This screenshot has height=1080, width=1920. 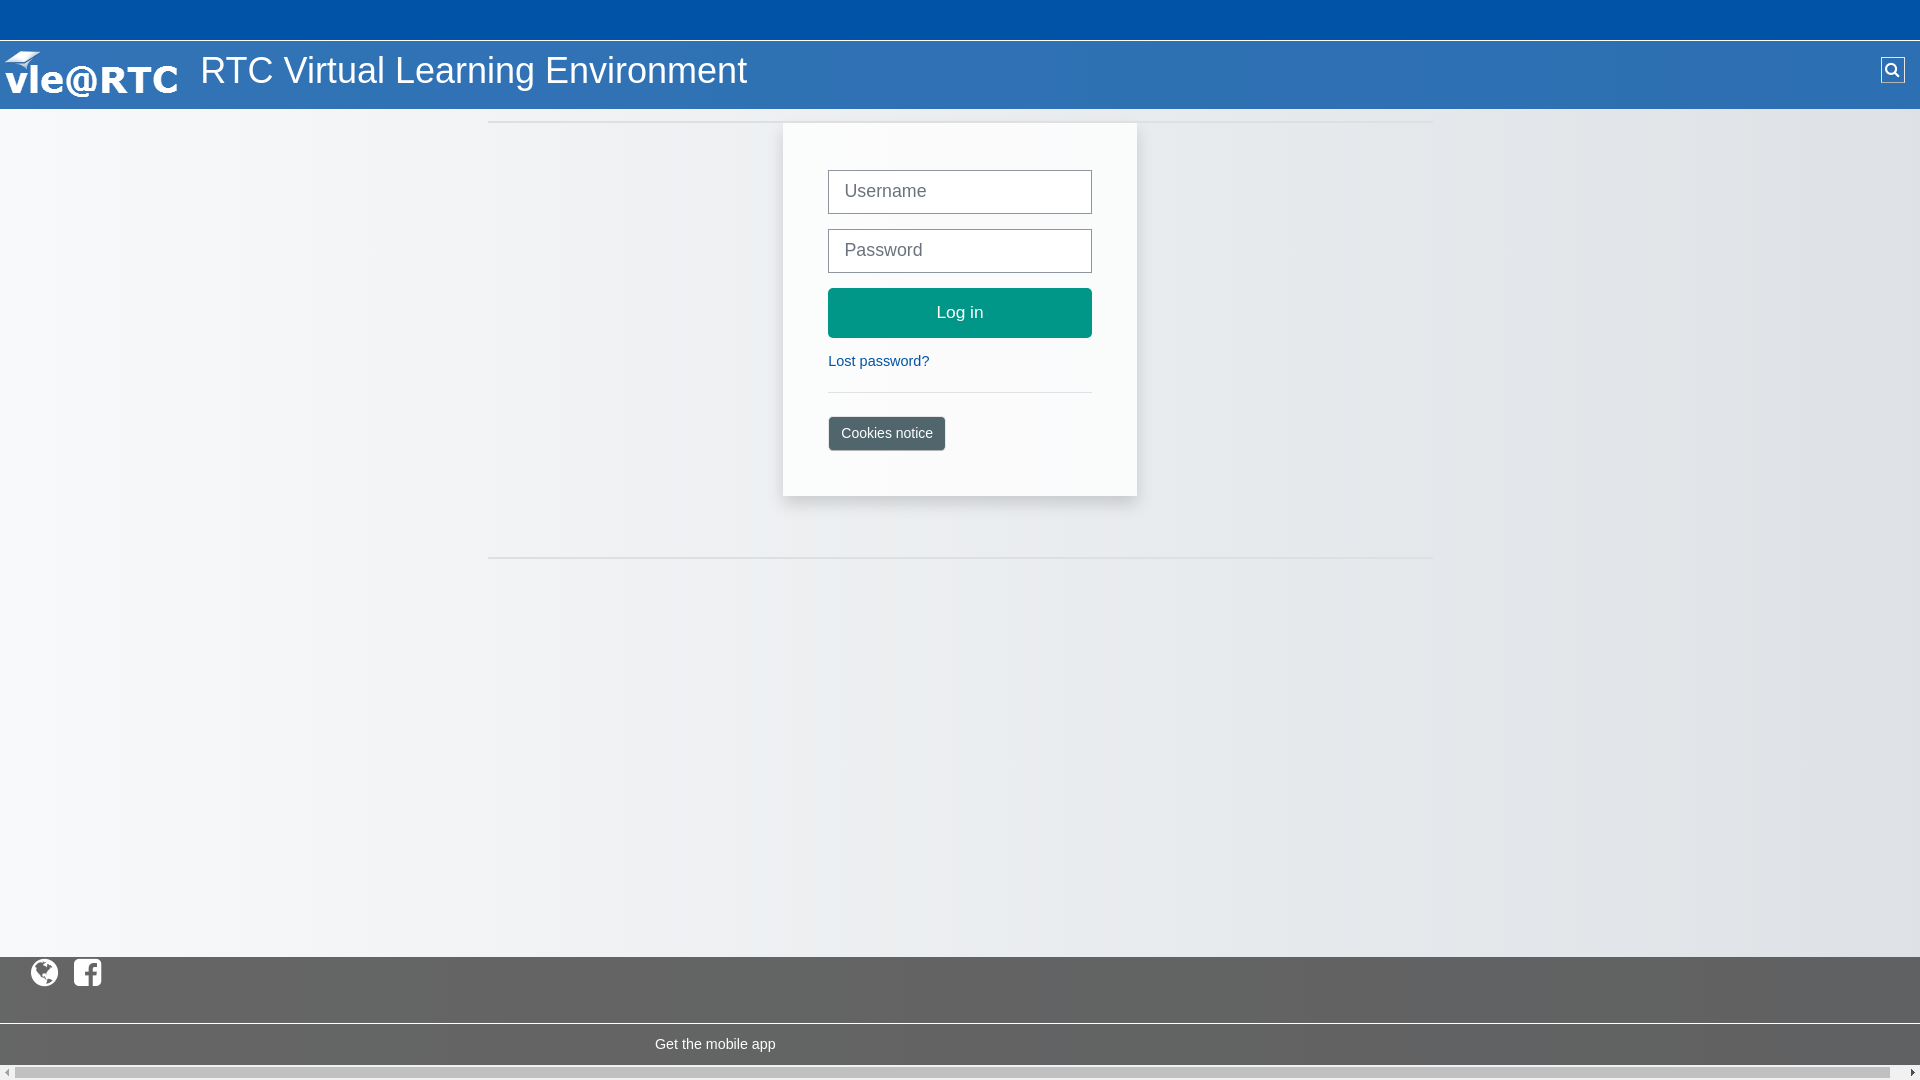 What do you see at coordinates (878, 361) in the screenshot?
I see `Lost password?` at bounding box center [878, 361].